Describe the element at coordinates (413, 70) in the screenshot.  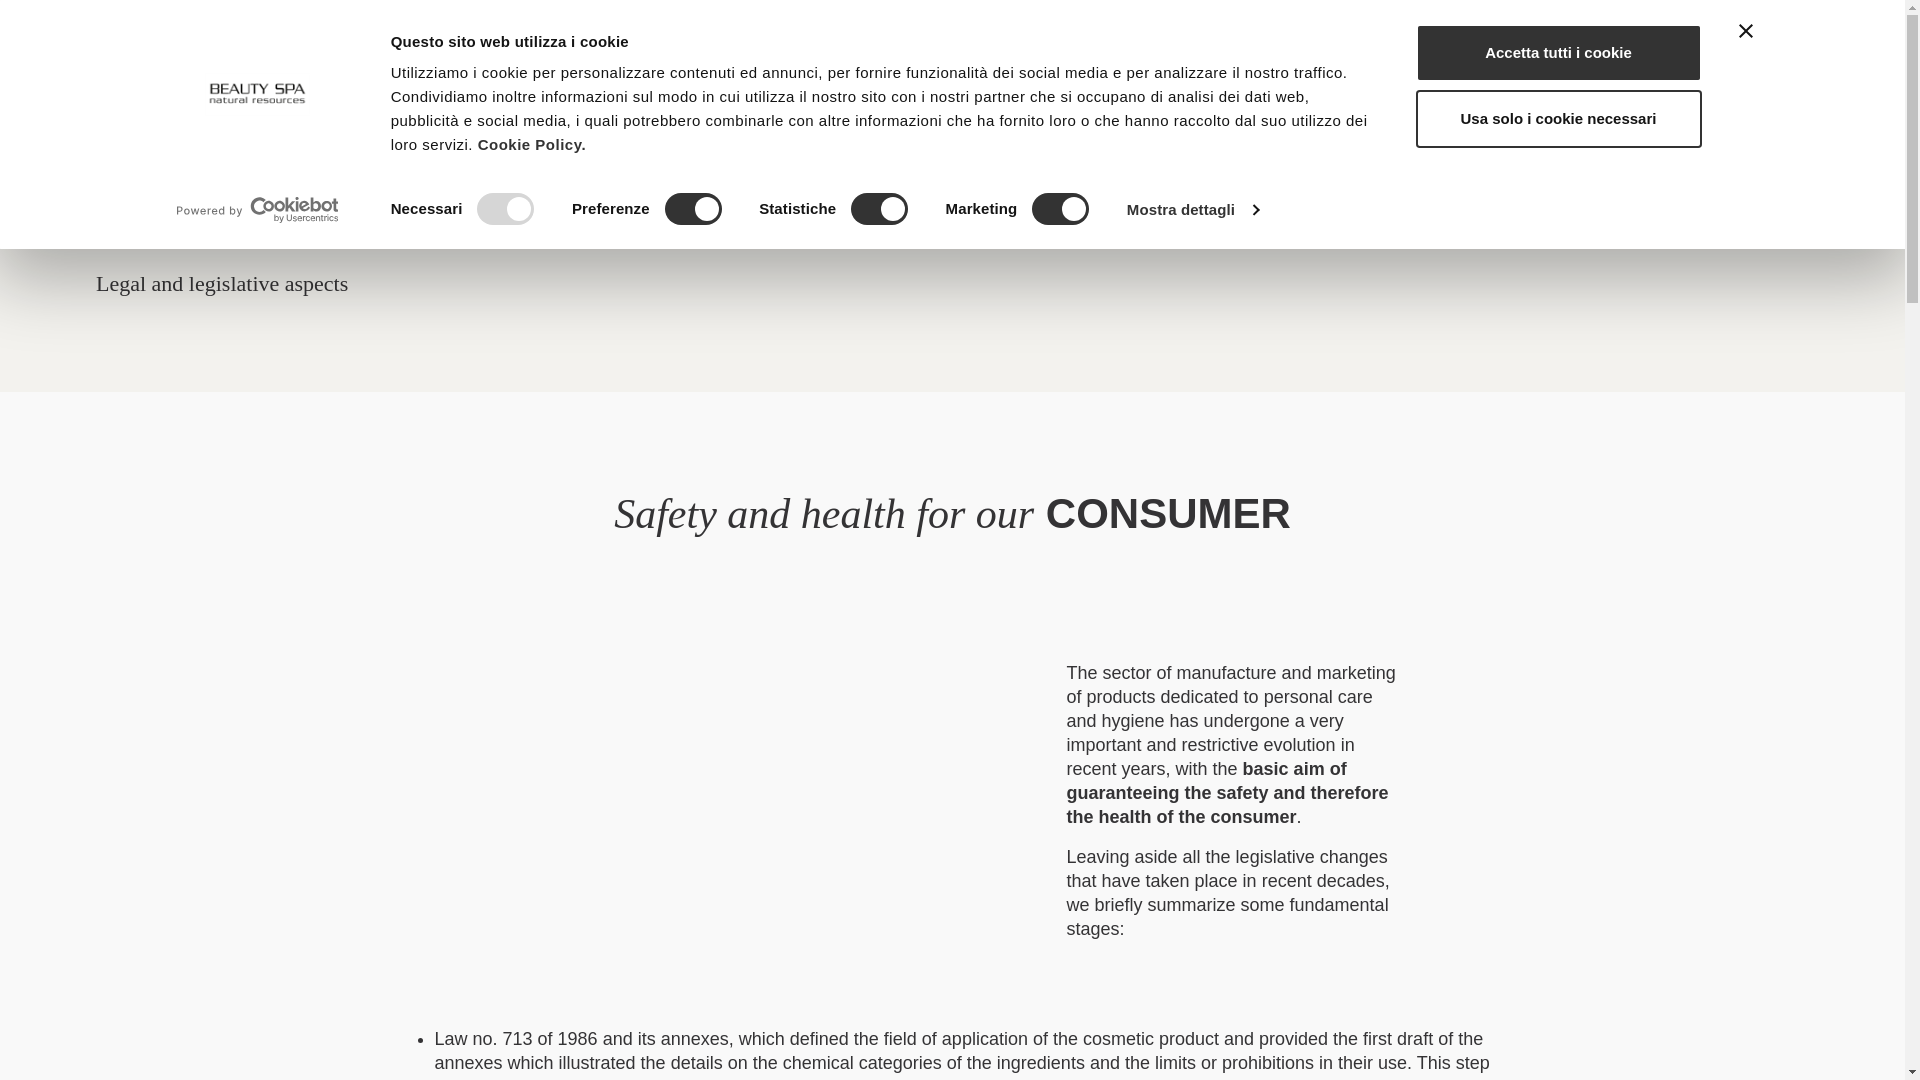
I see `About Us` at that location.